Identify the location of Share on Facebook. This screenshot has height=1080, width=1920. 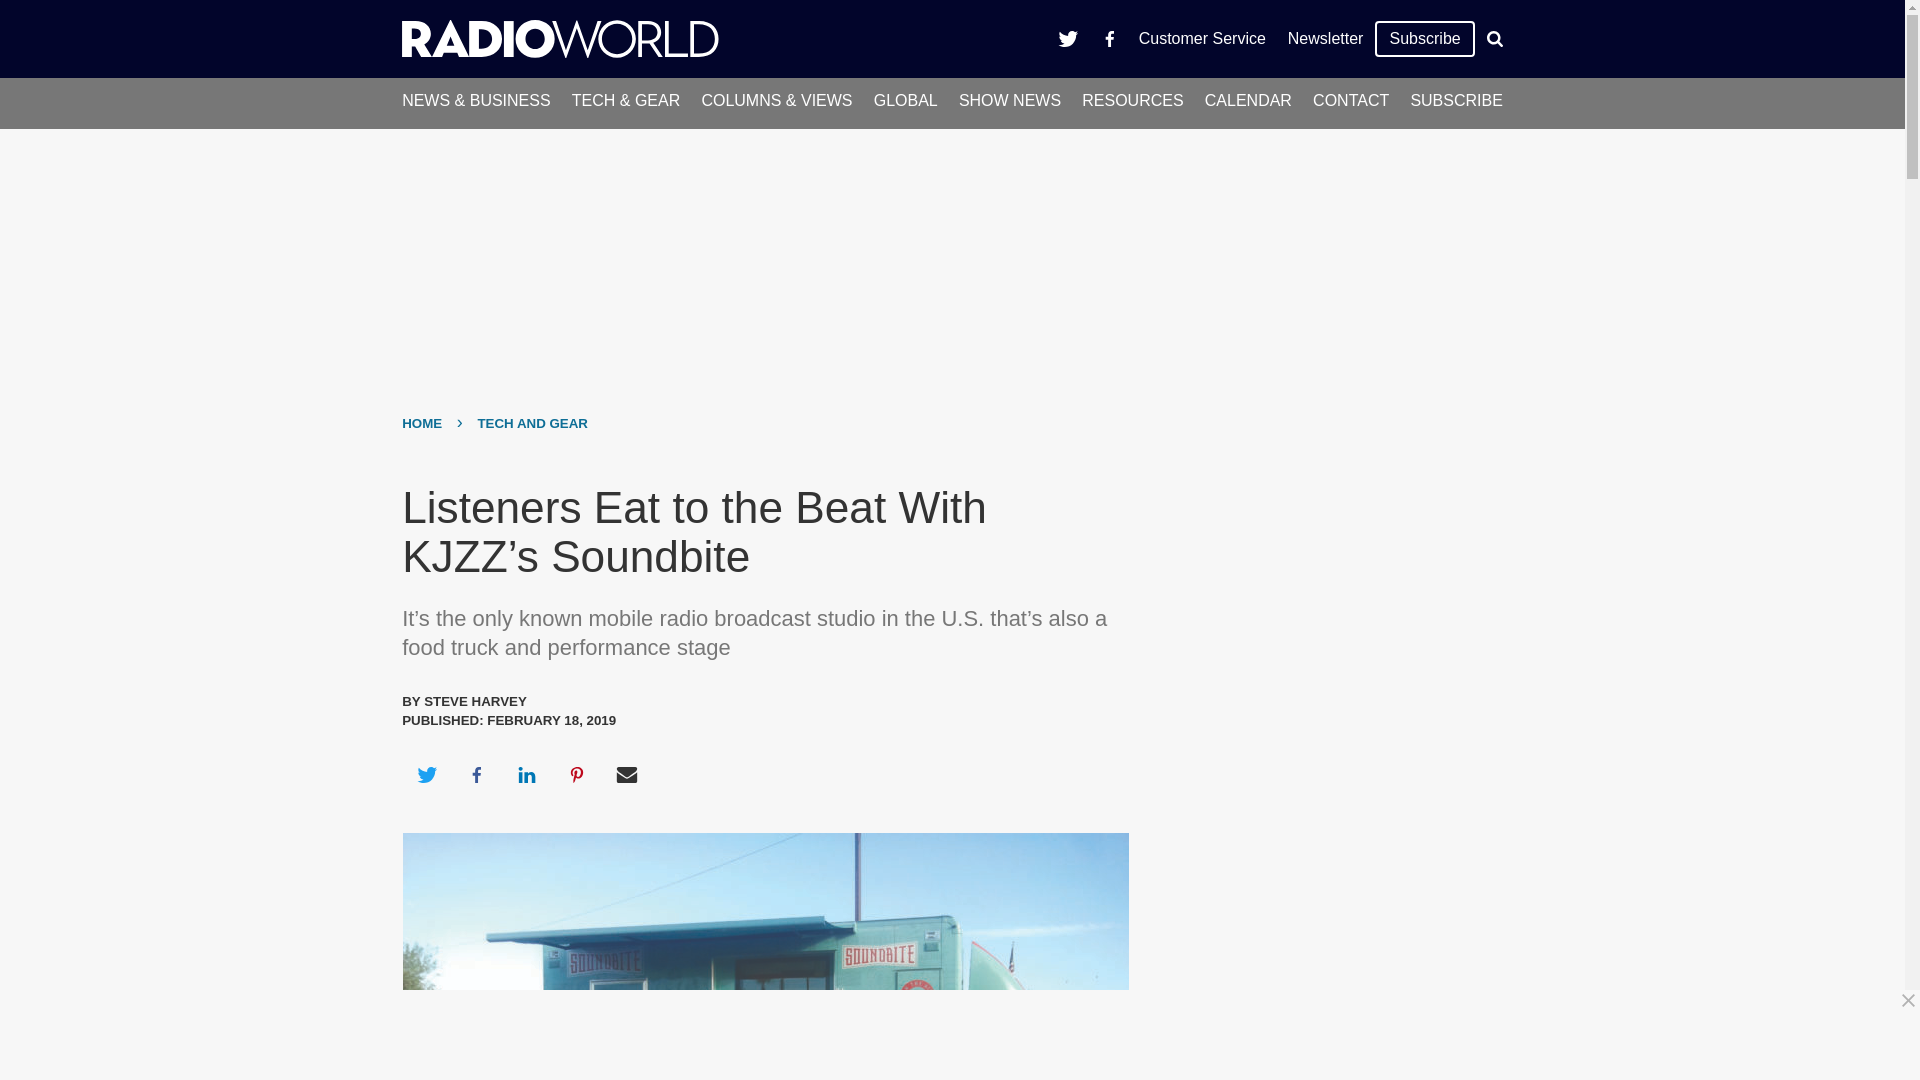
(476, 774).